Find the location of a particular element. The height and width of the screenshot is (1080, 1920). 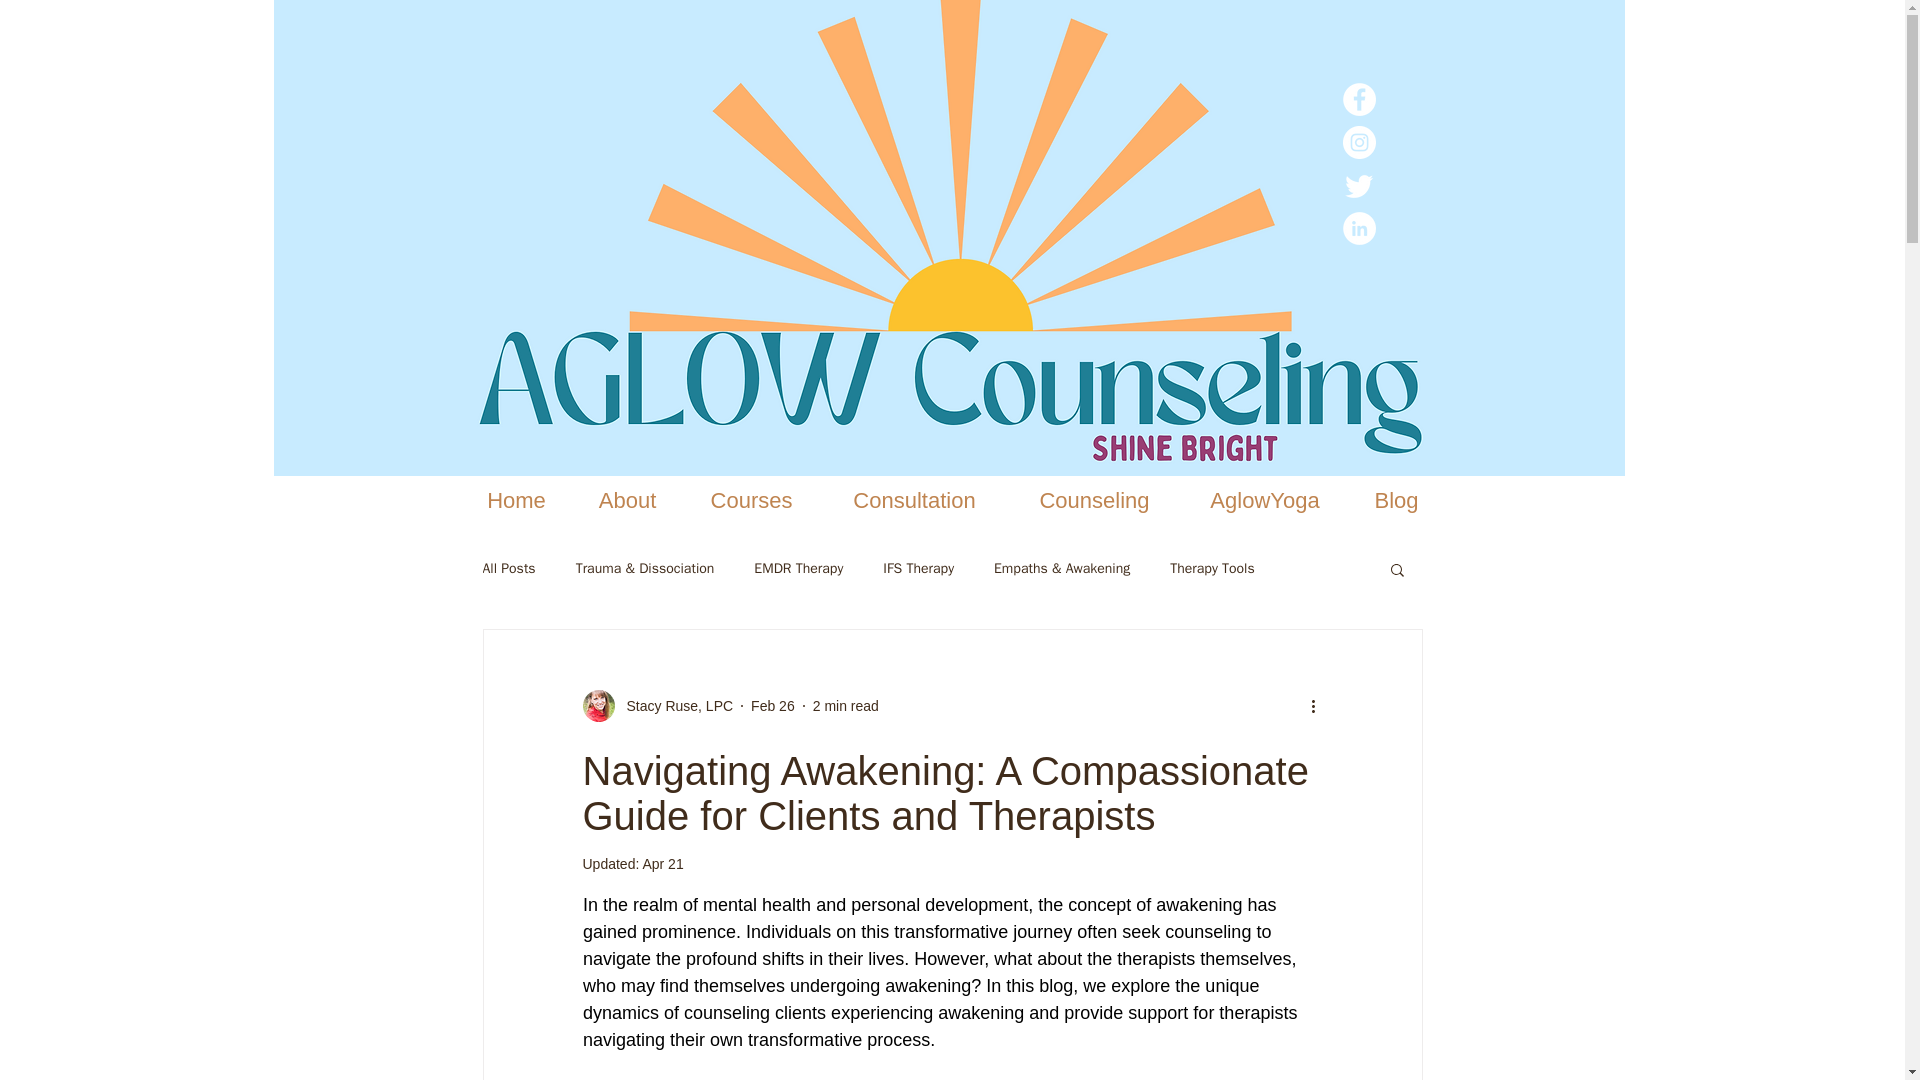

Counseling is located at coordinates (1094, 500).